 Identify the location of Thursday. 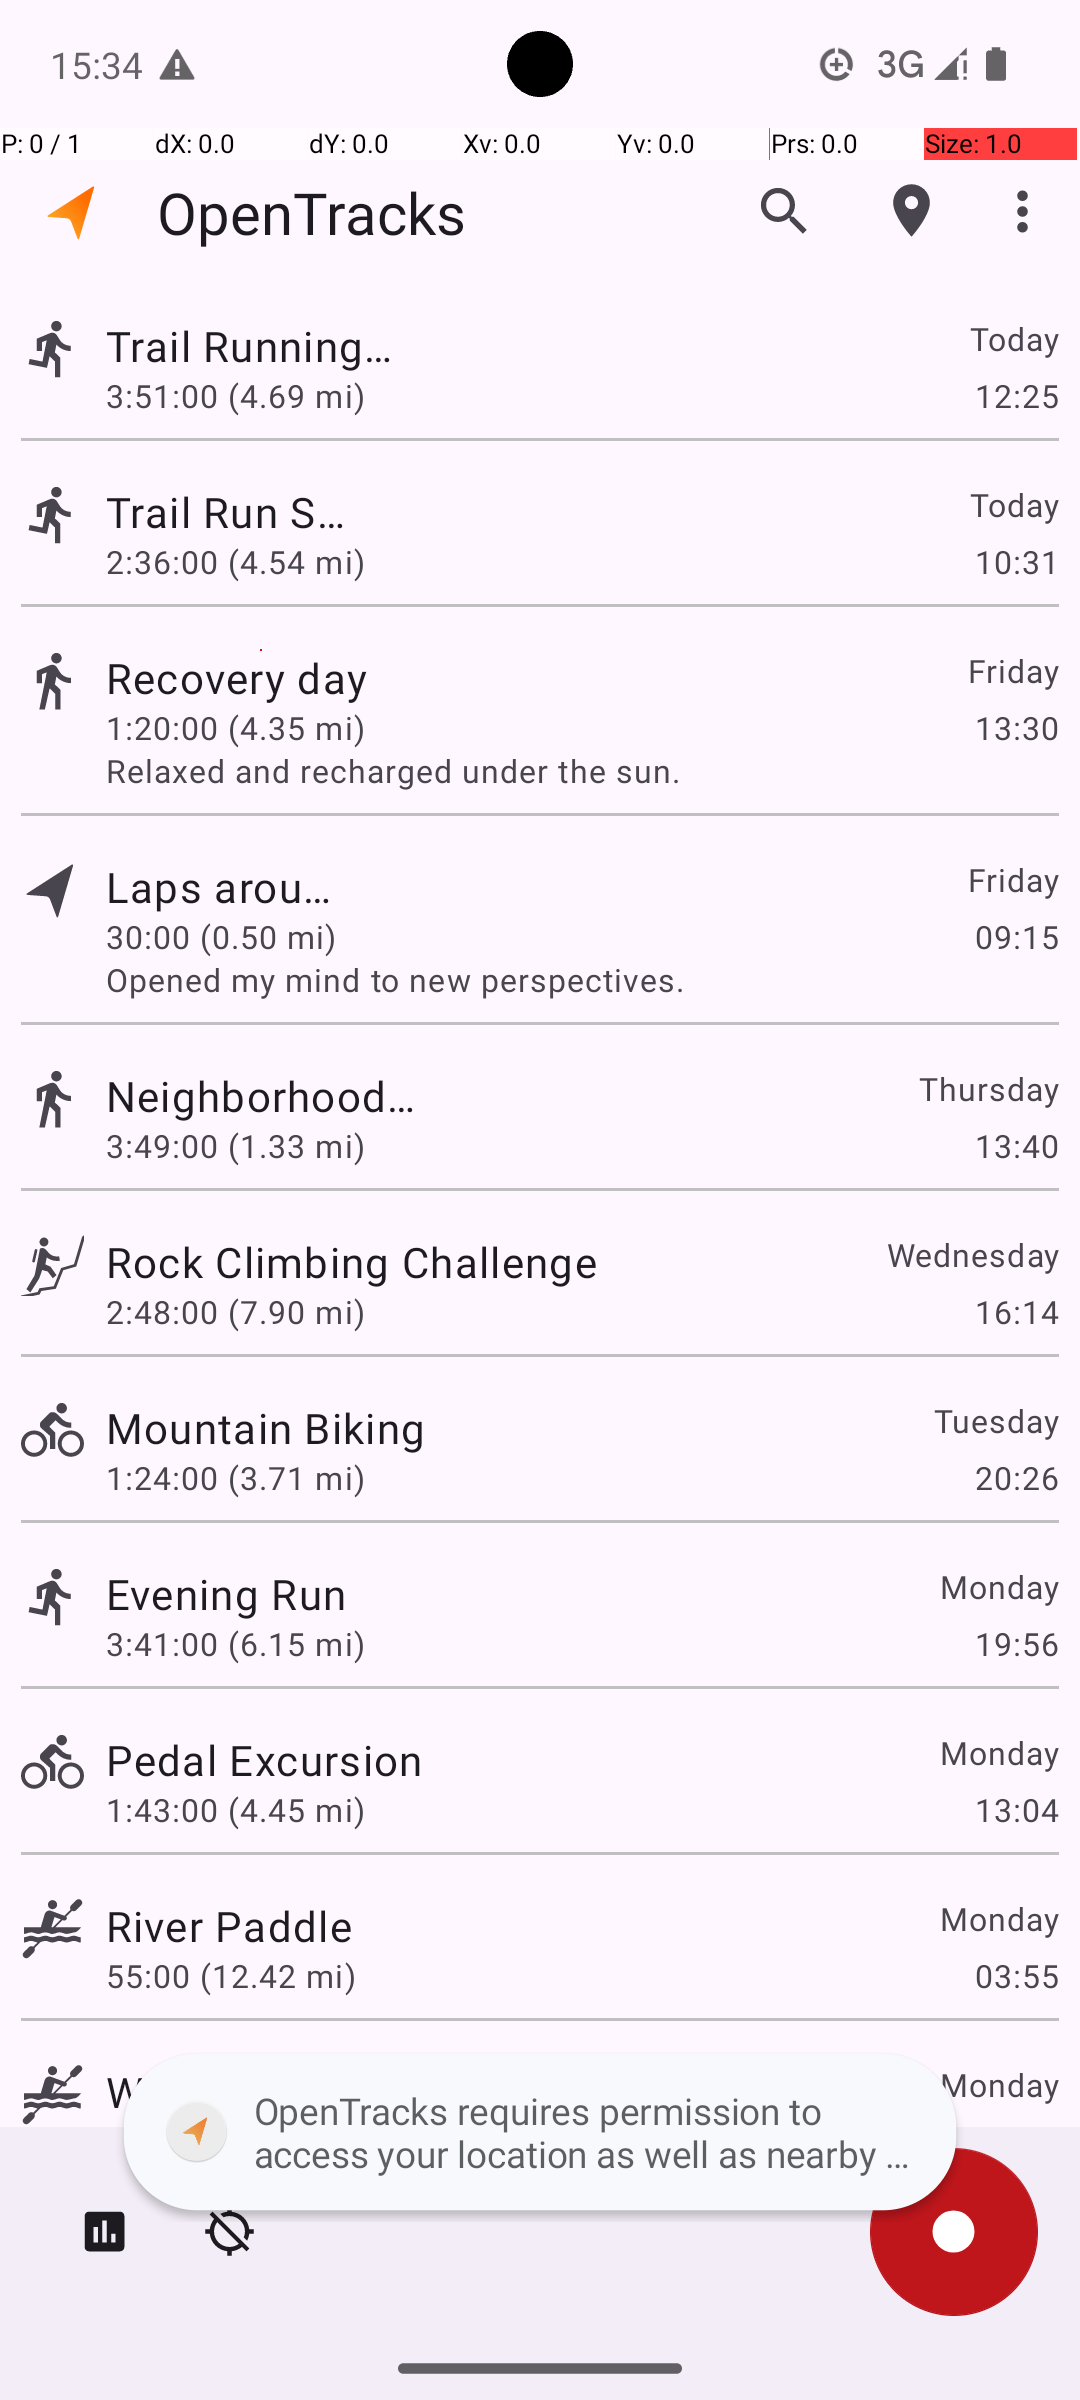
(988, 1088).